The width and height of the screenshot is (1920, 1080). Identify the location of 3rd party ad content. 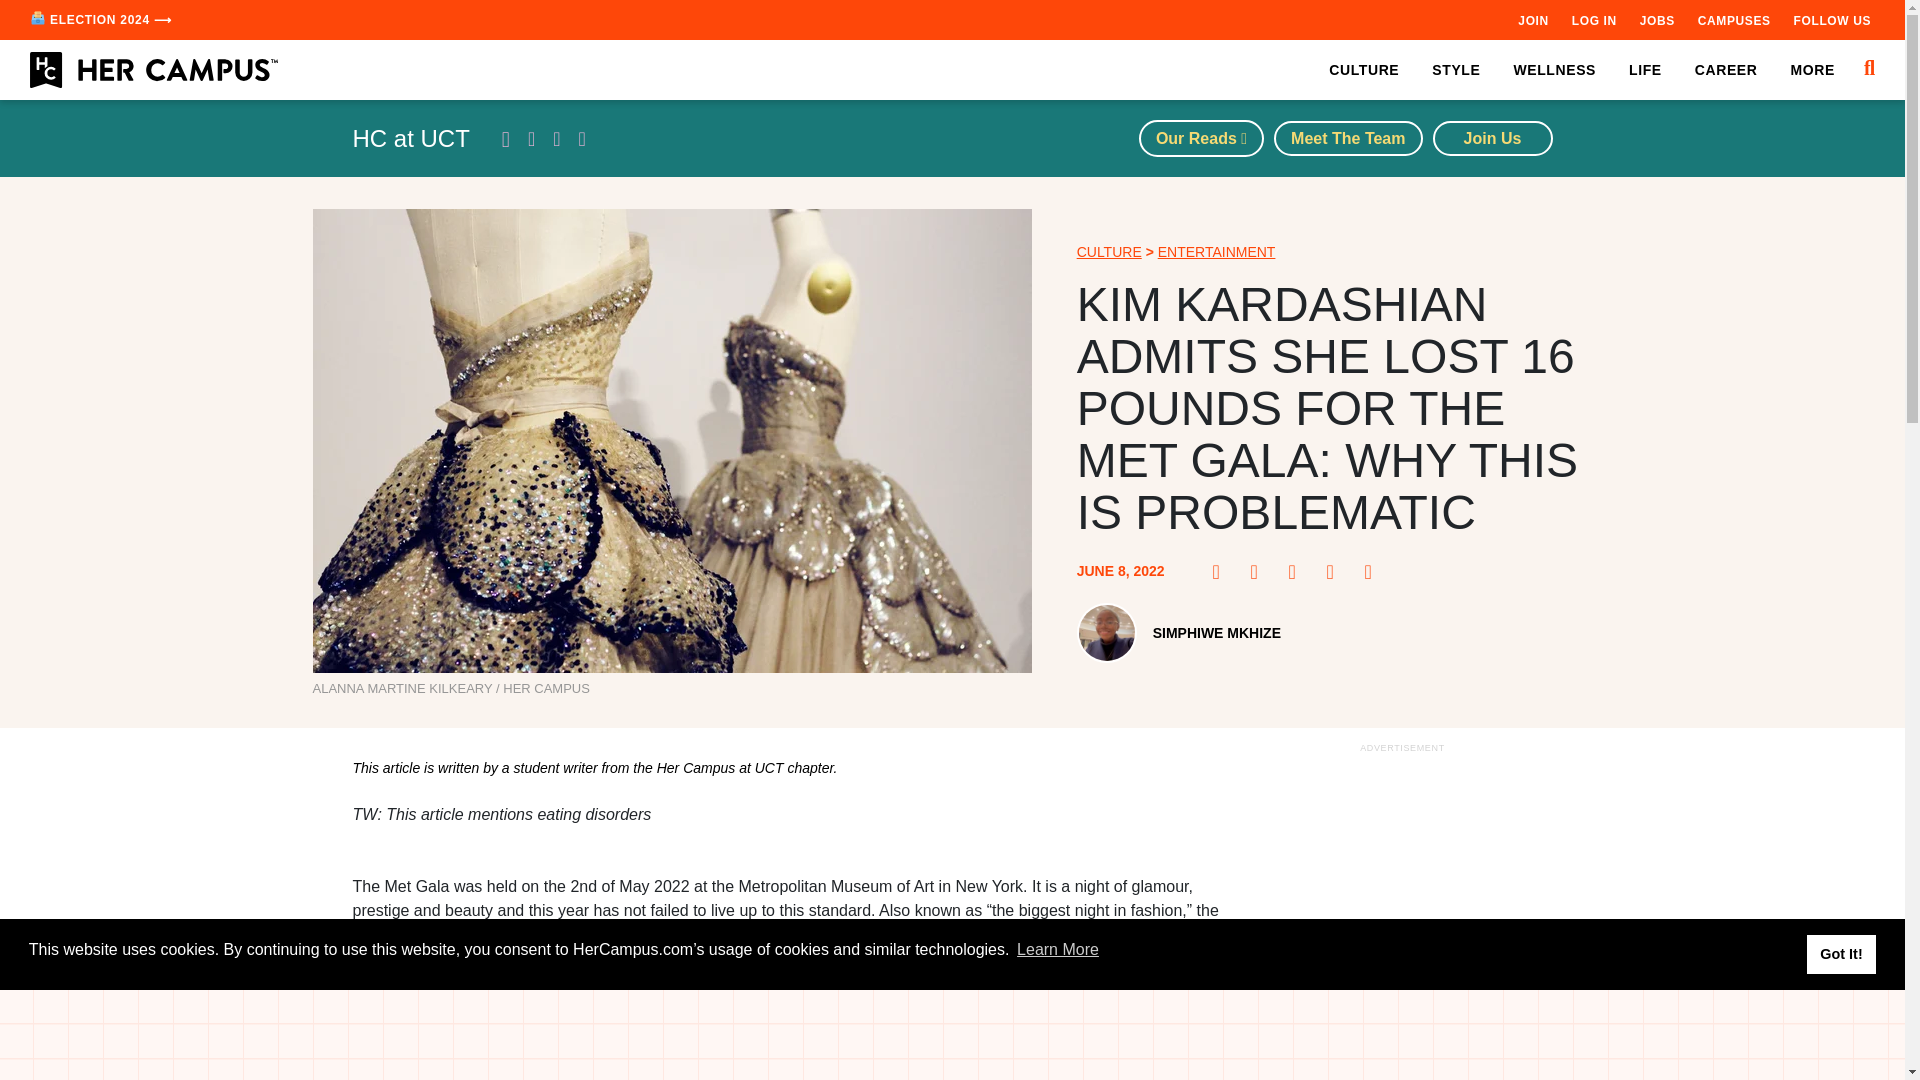
(953, 1035).